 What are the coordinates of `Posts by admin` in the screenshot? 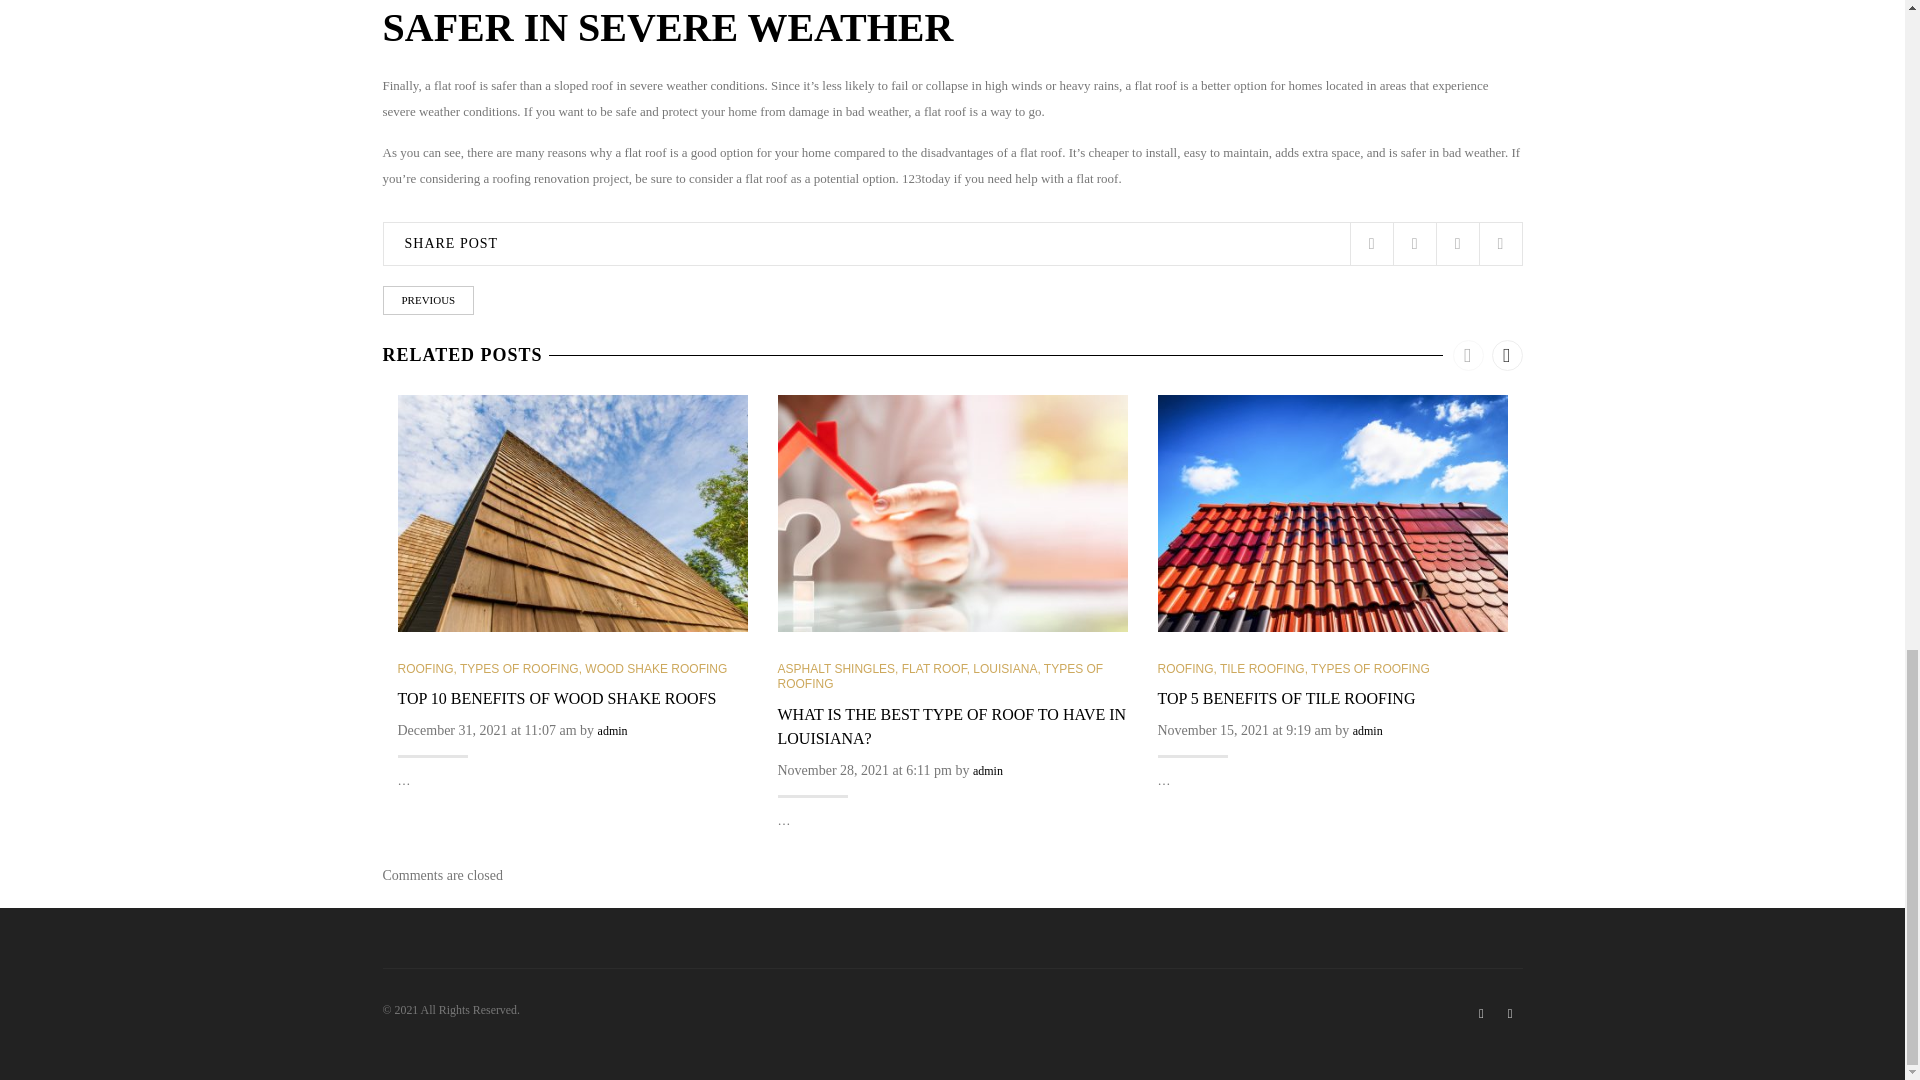 It's located at (988, 770).